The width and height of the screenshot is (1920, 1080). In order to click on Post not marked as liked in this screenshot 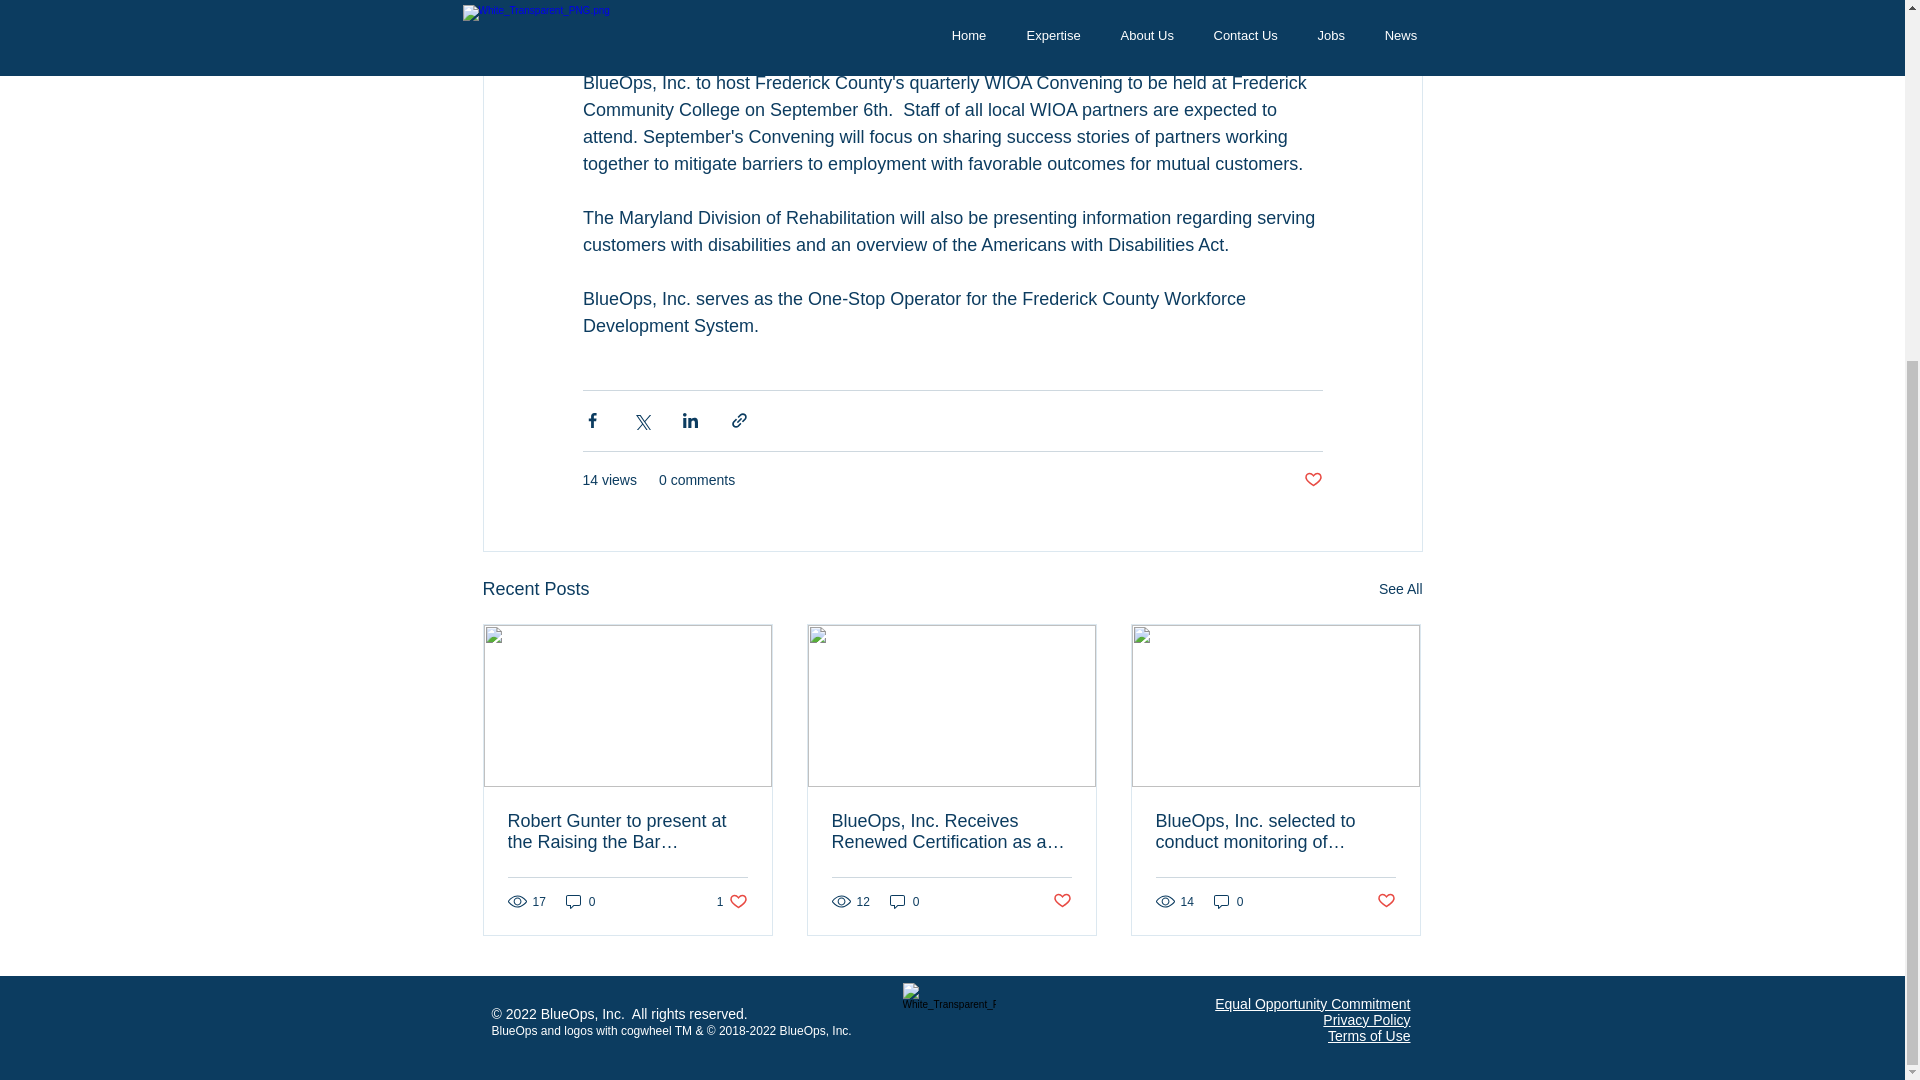, I will do `click(1386, 901)`.